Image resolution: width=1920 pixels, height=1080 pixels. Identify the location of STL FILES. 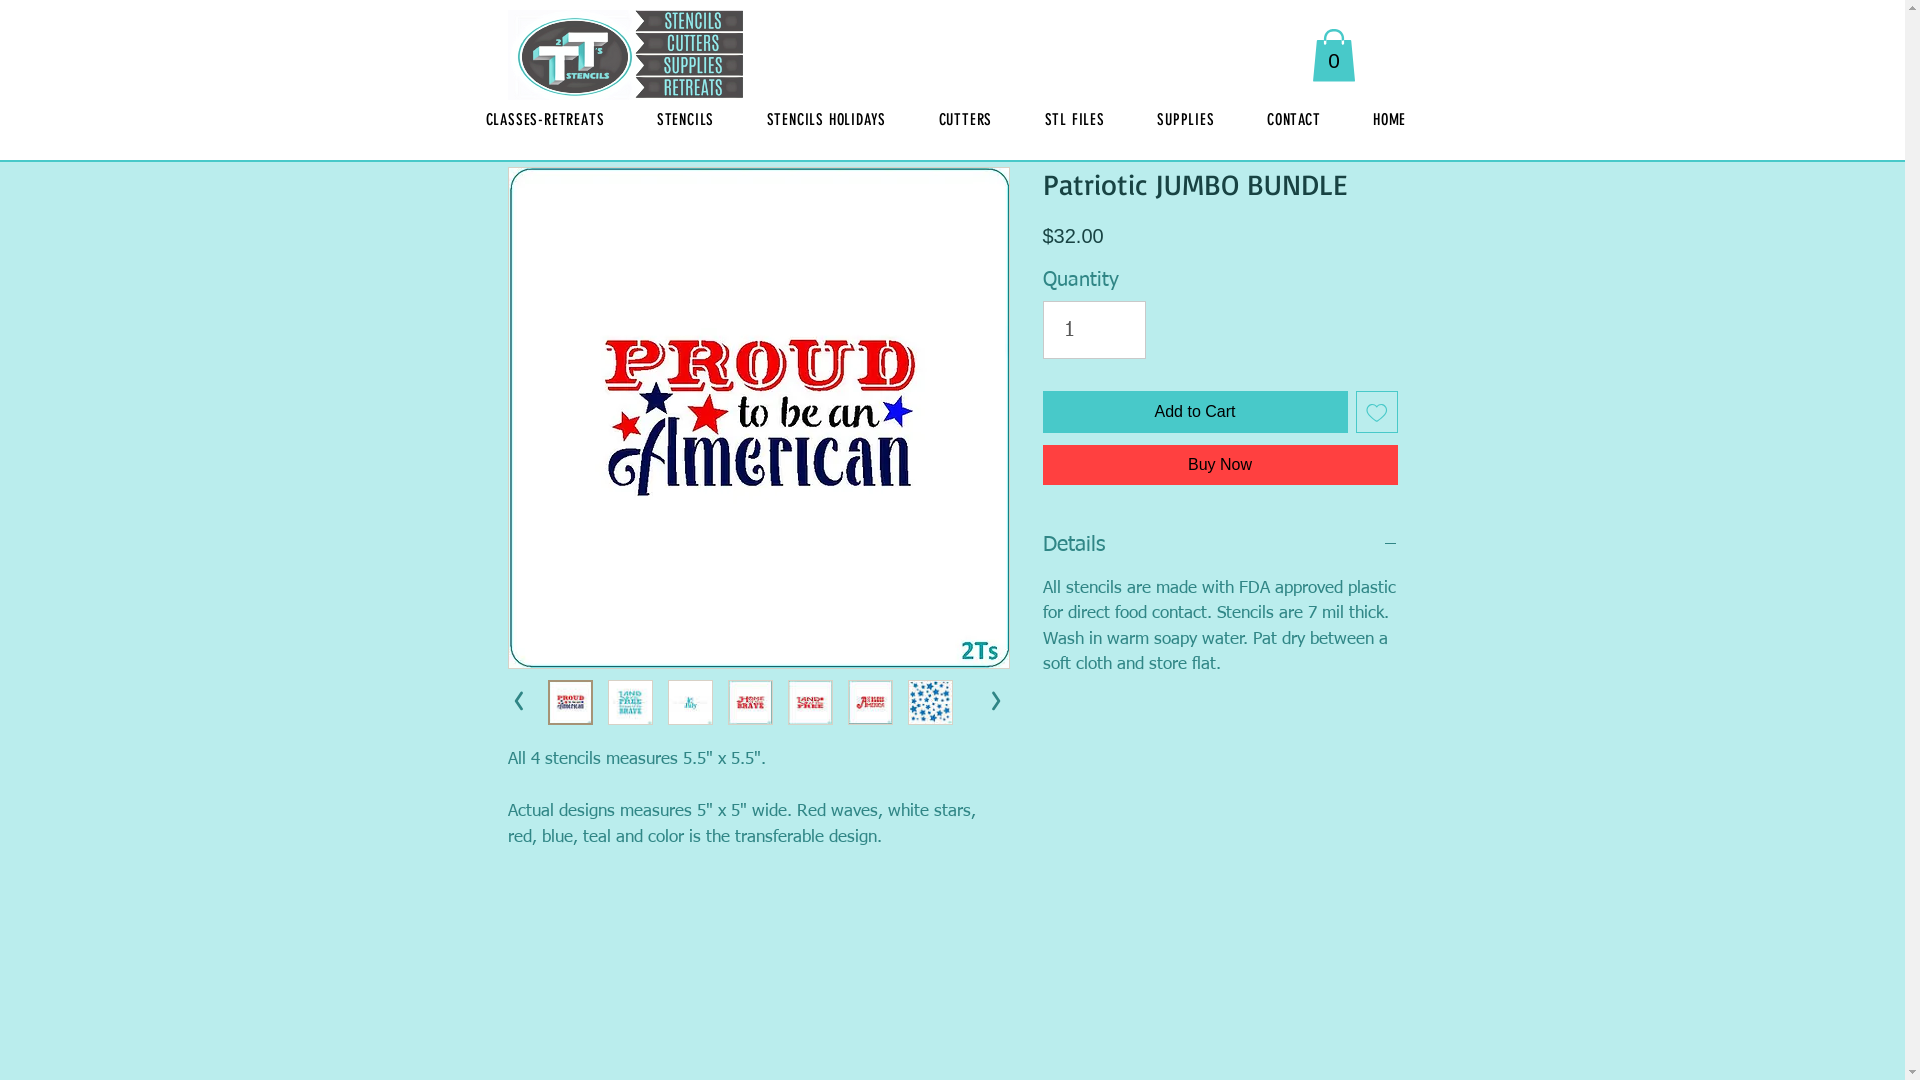
(1074, 120).